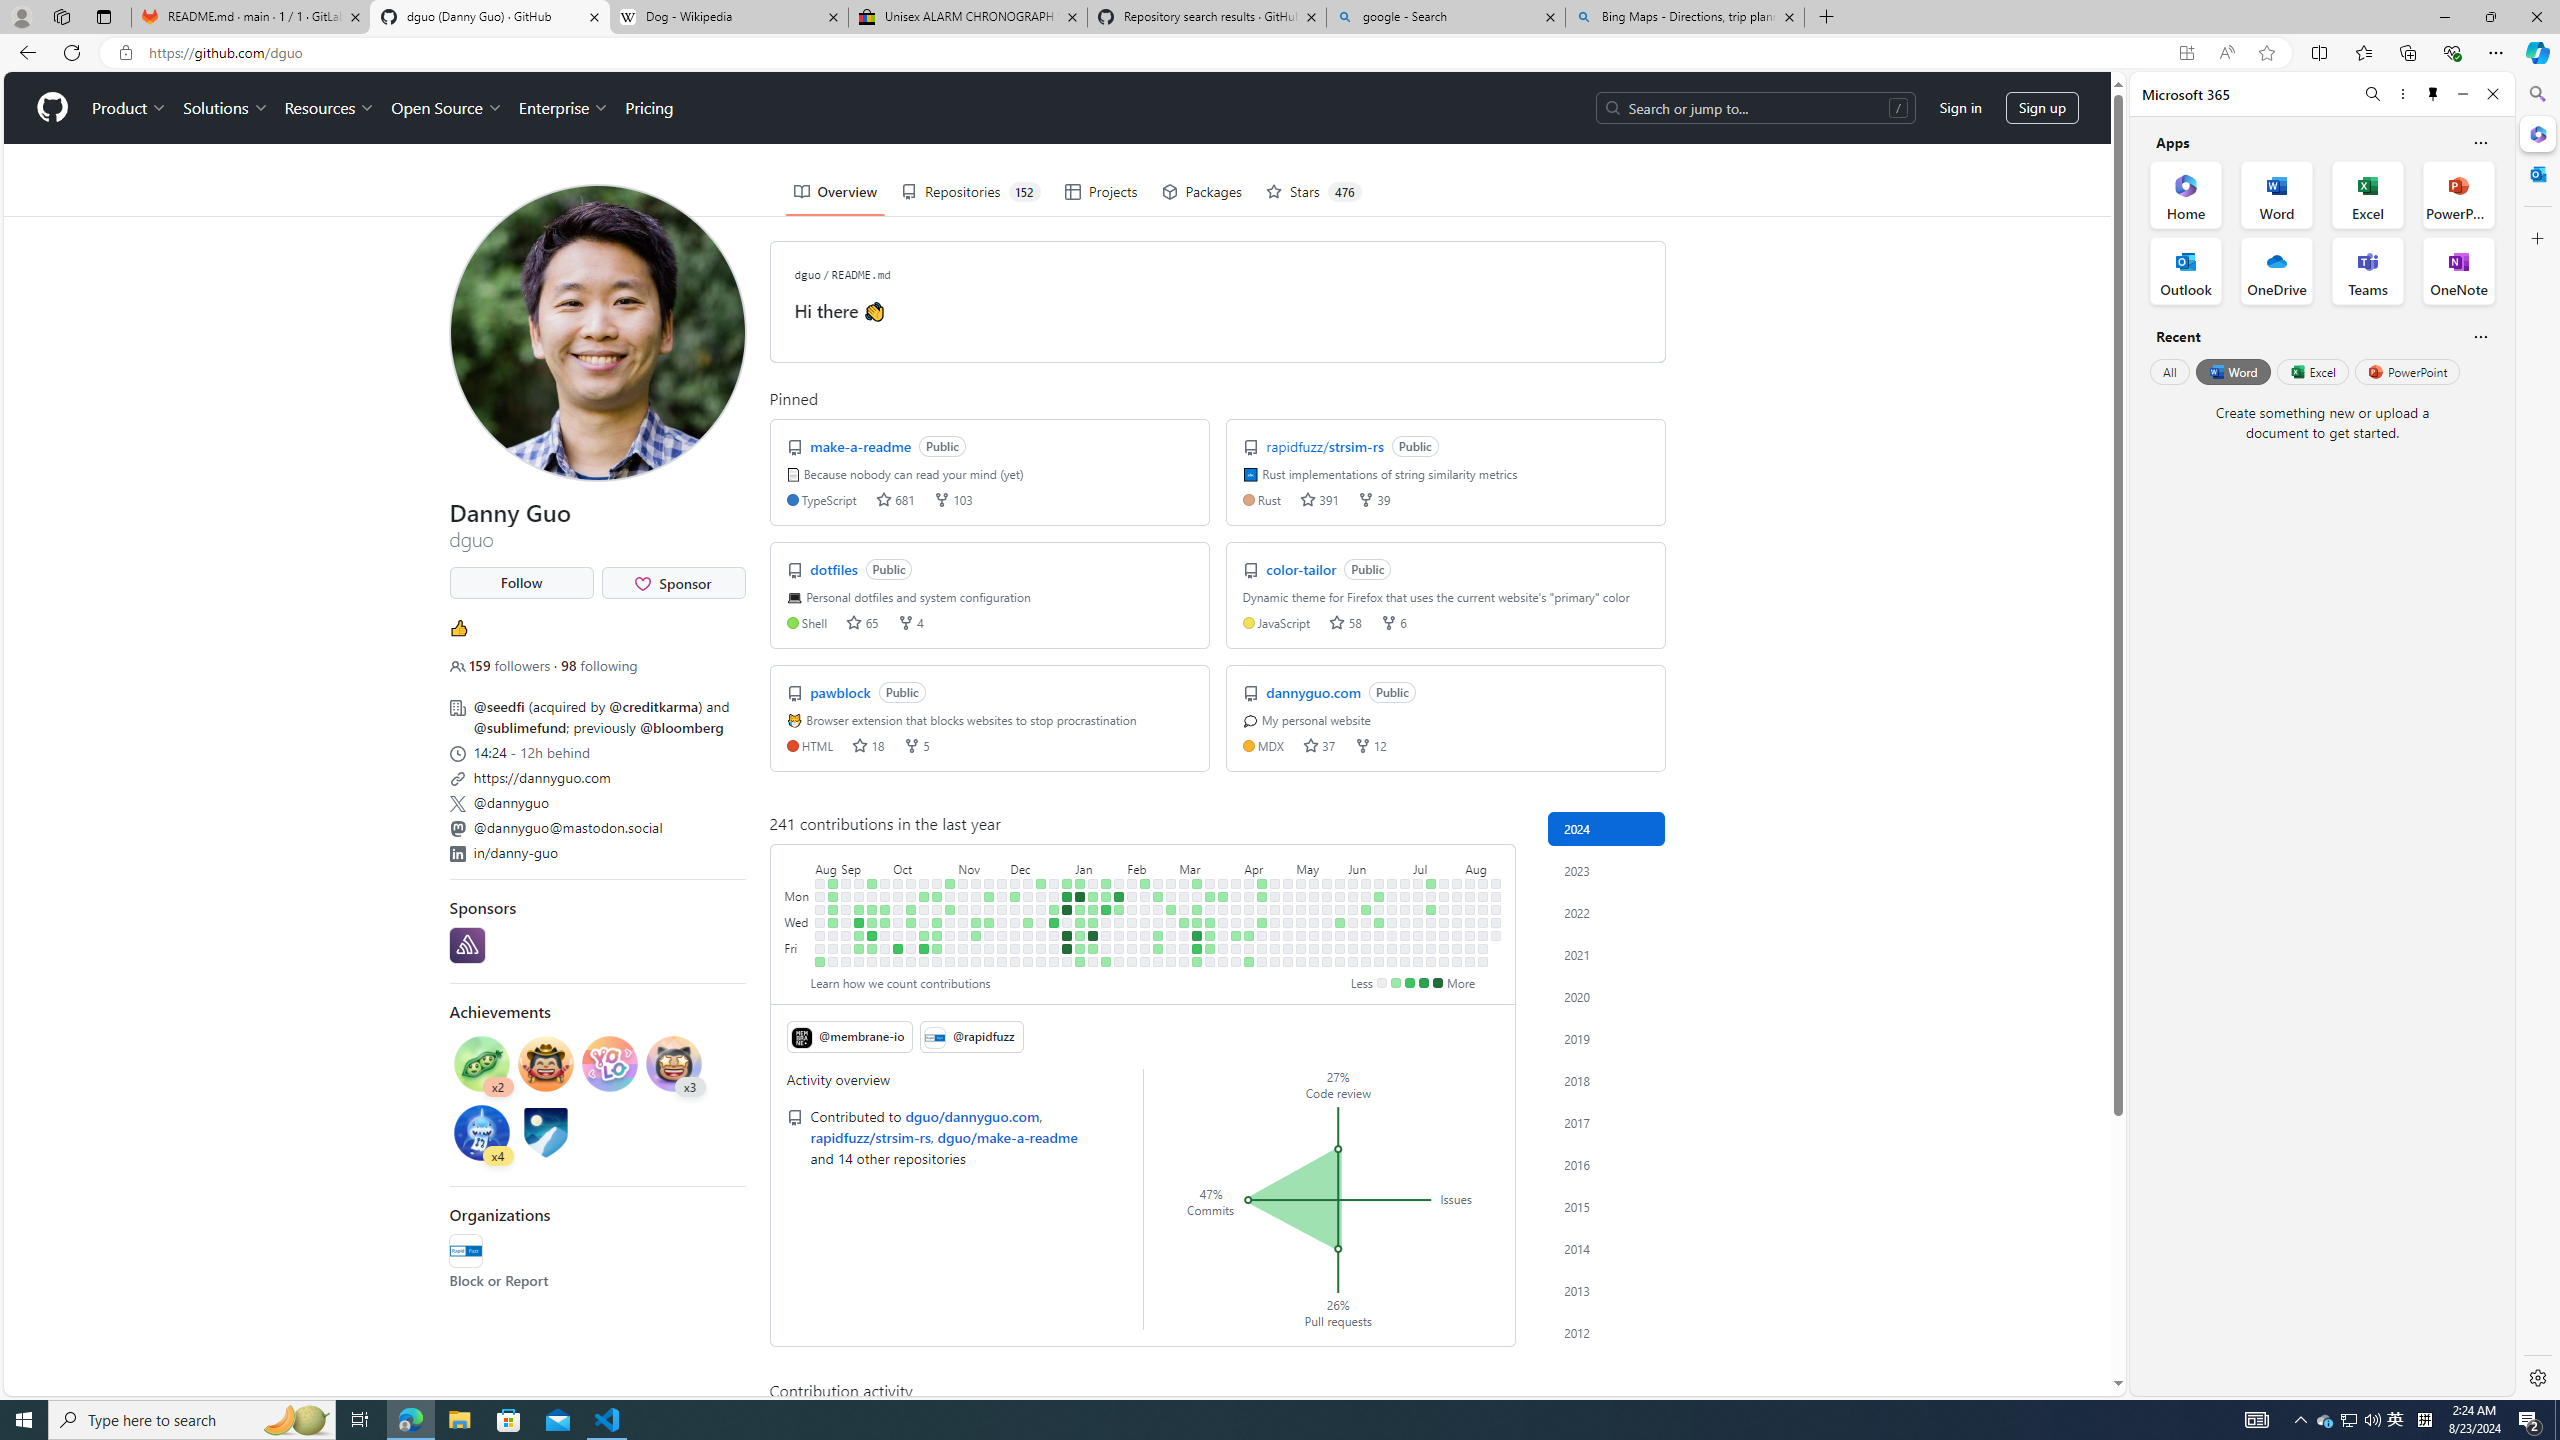 The image size is (2560, 1440). What do you see at coordinates (832, 909) in the screenshot?
I see `1 contribution on August 29th.` at bounding box center [832, 909].